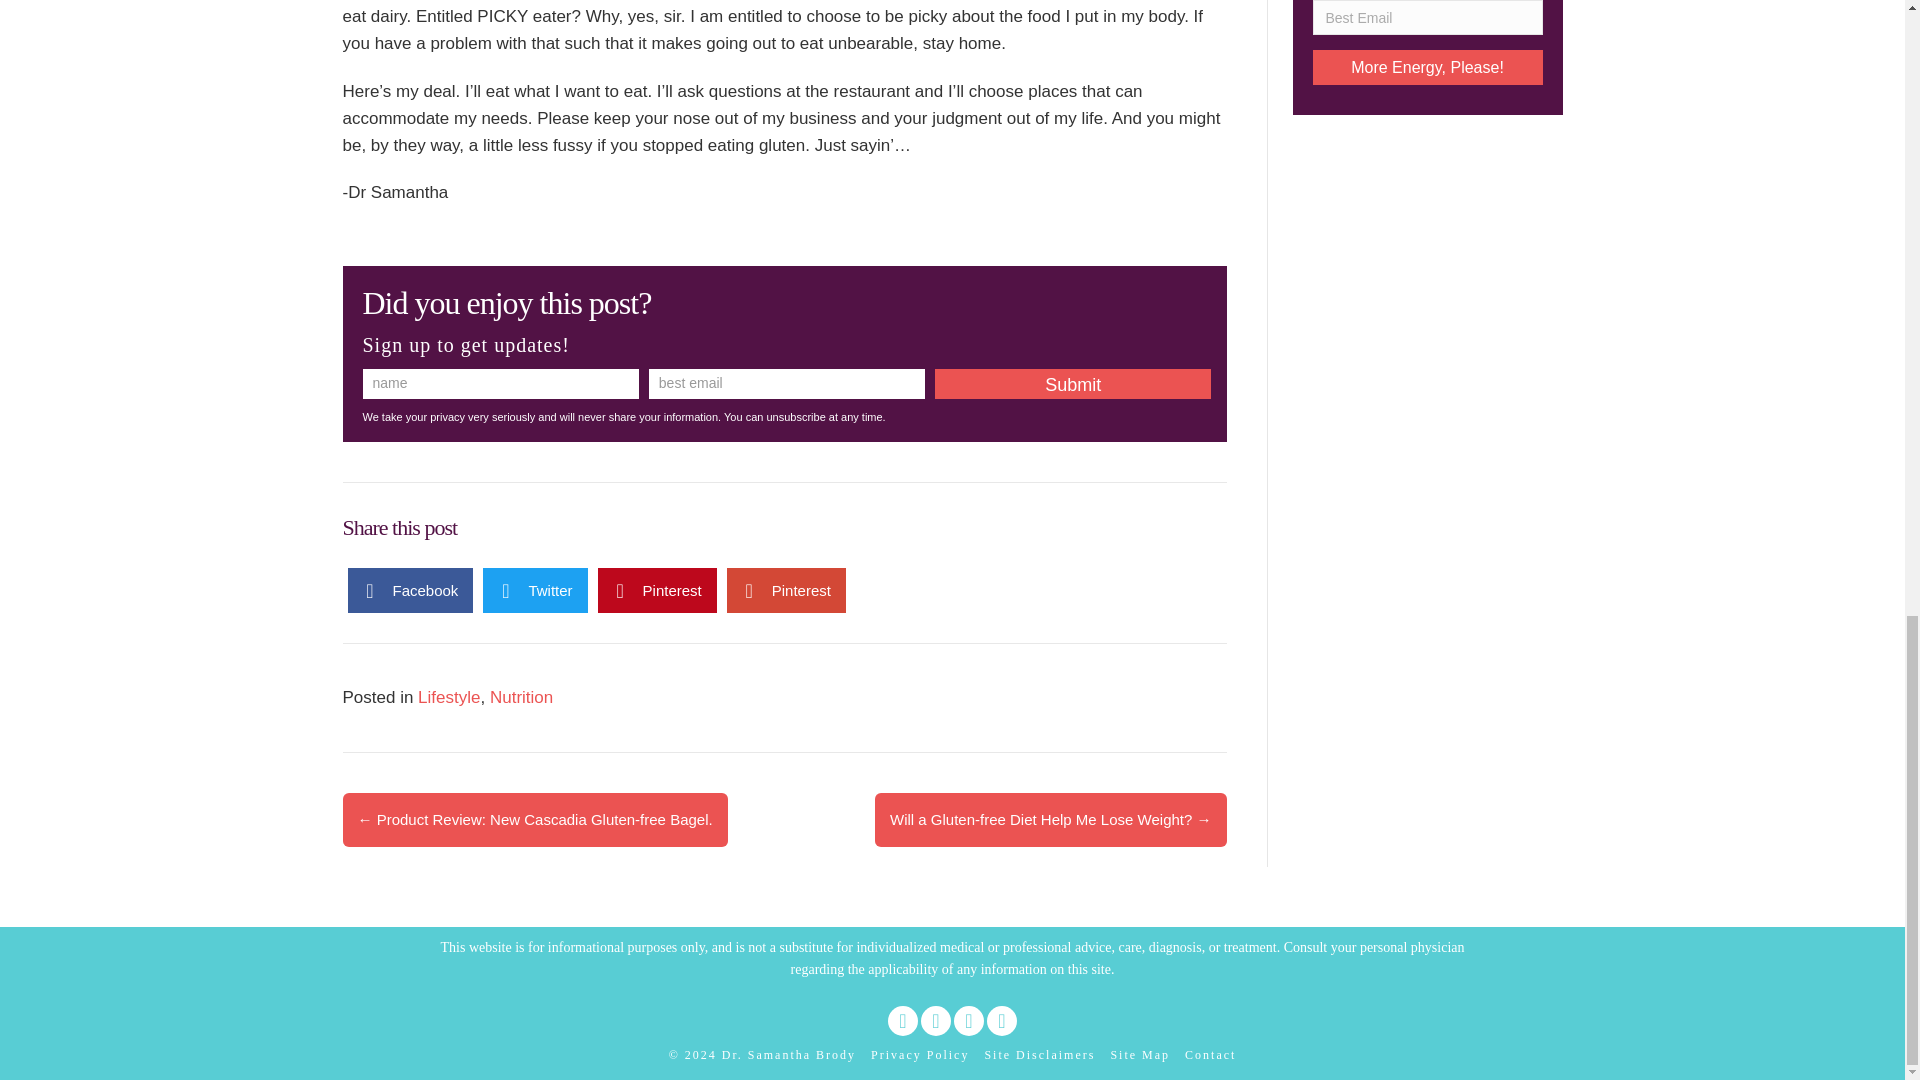 Image resolution: width=1920 pixels, height=1080 pixels. I want to click on More Energy, Please!, so click(1426, 67).